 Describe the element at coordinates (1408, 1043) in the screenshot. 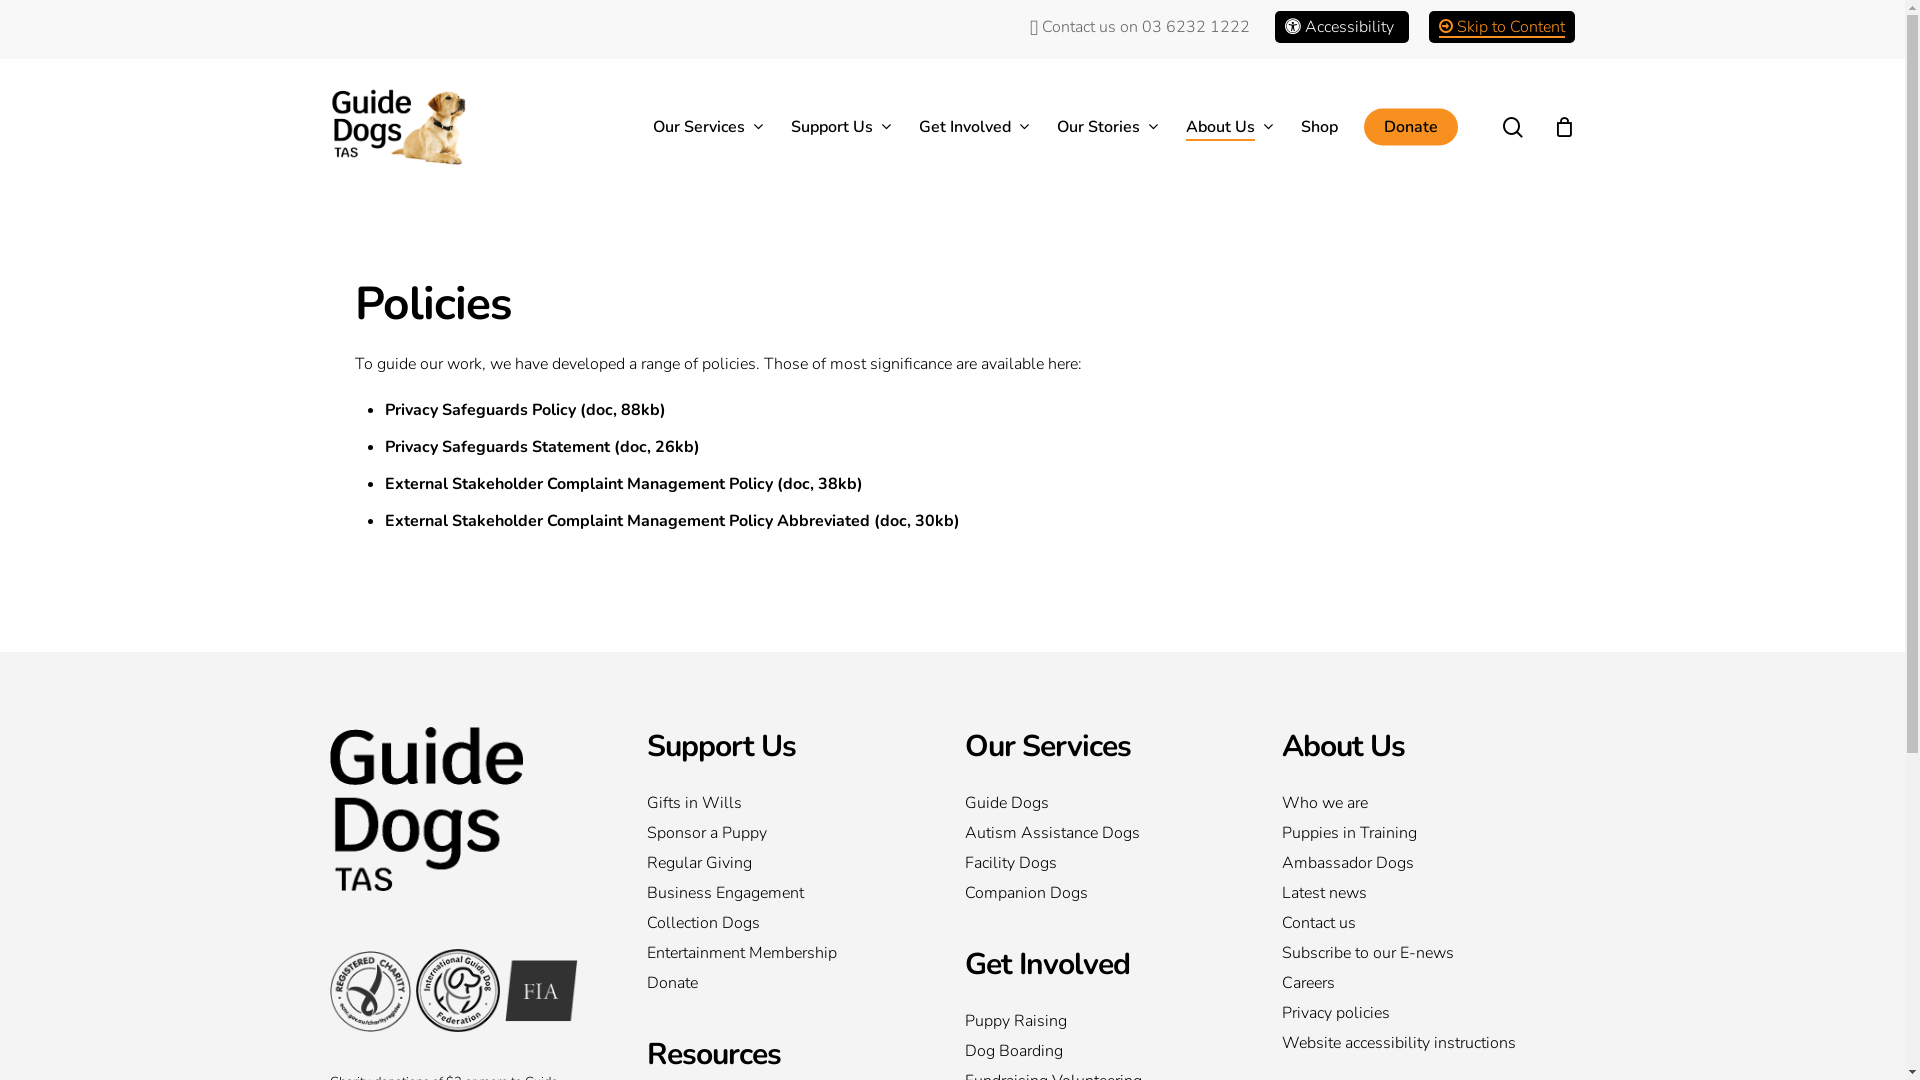

I see `Website accessibility instructions` at that location.